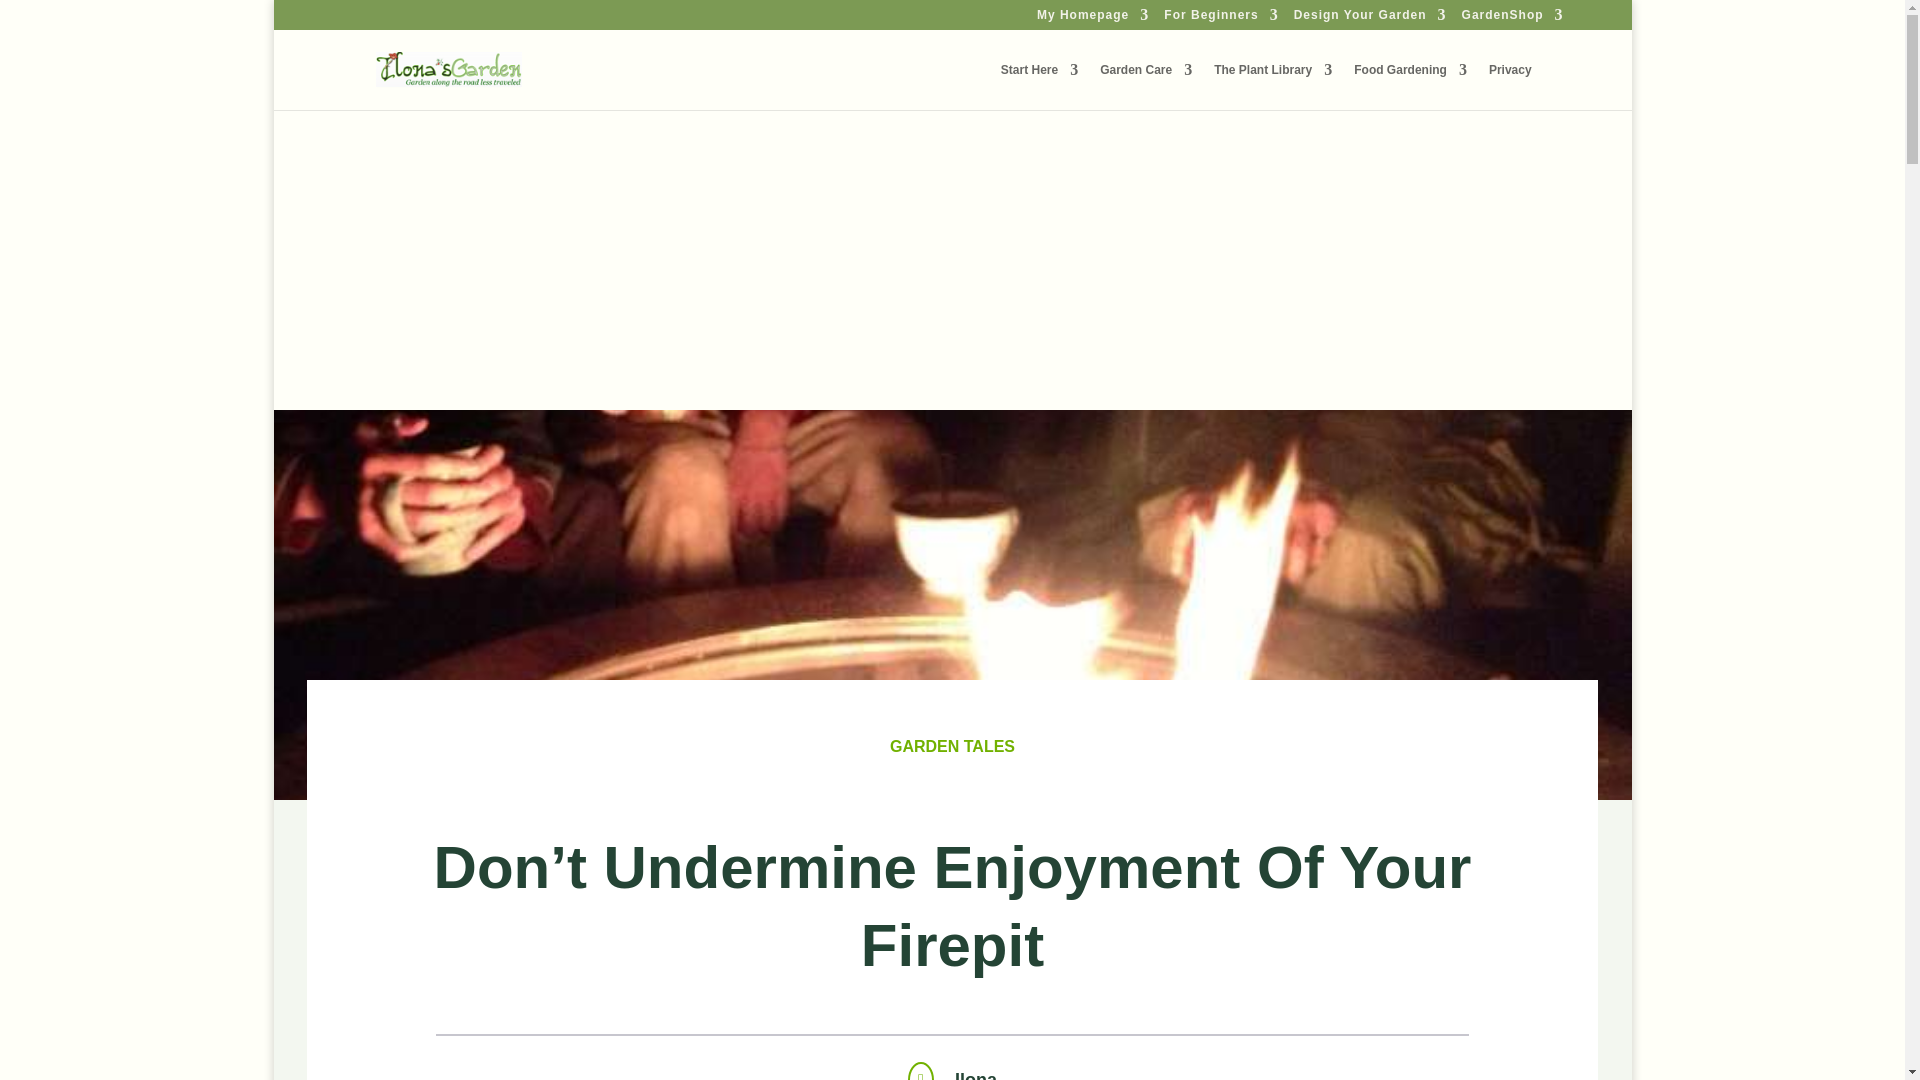 The image size is (1920, 1080). Describe the element at coordinates (1038, 86) in the screenshot. I see `Start Here` at that location.